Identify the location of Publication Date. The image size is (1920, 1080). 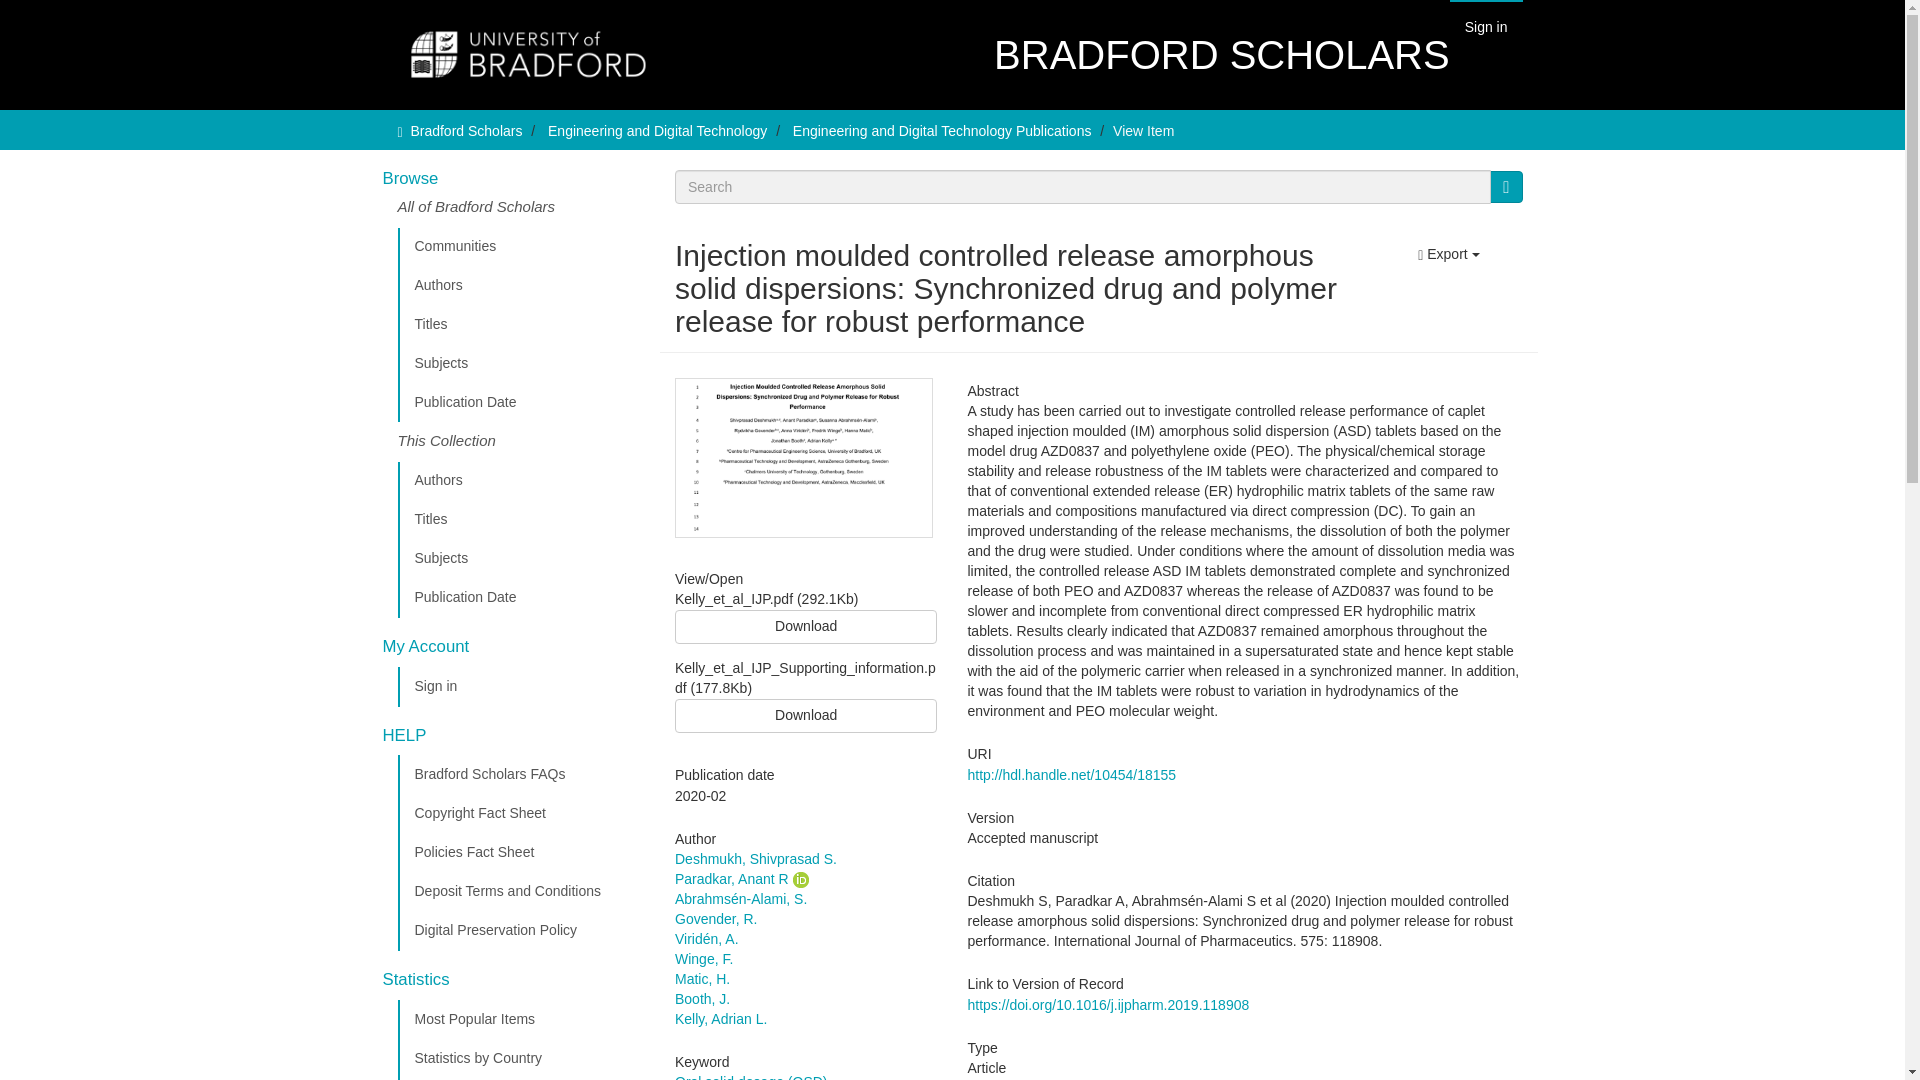
(521, 597).